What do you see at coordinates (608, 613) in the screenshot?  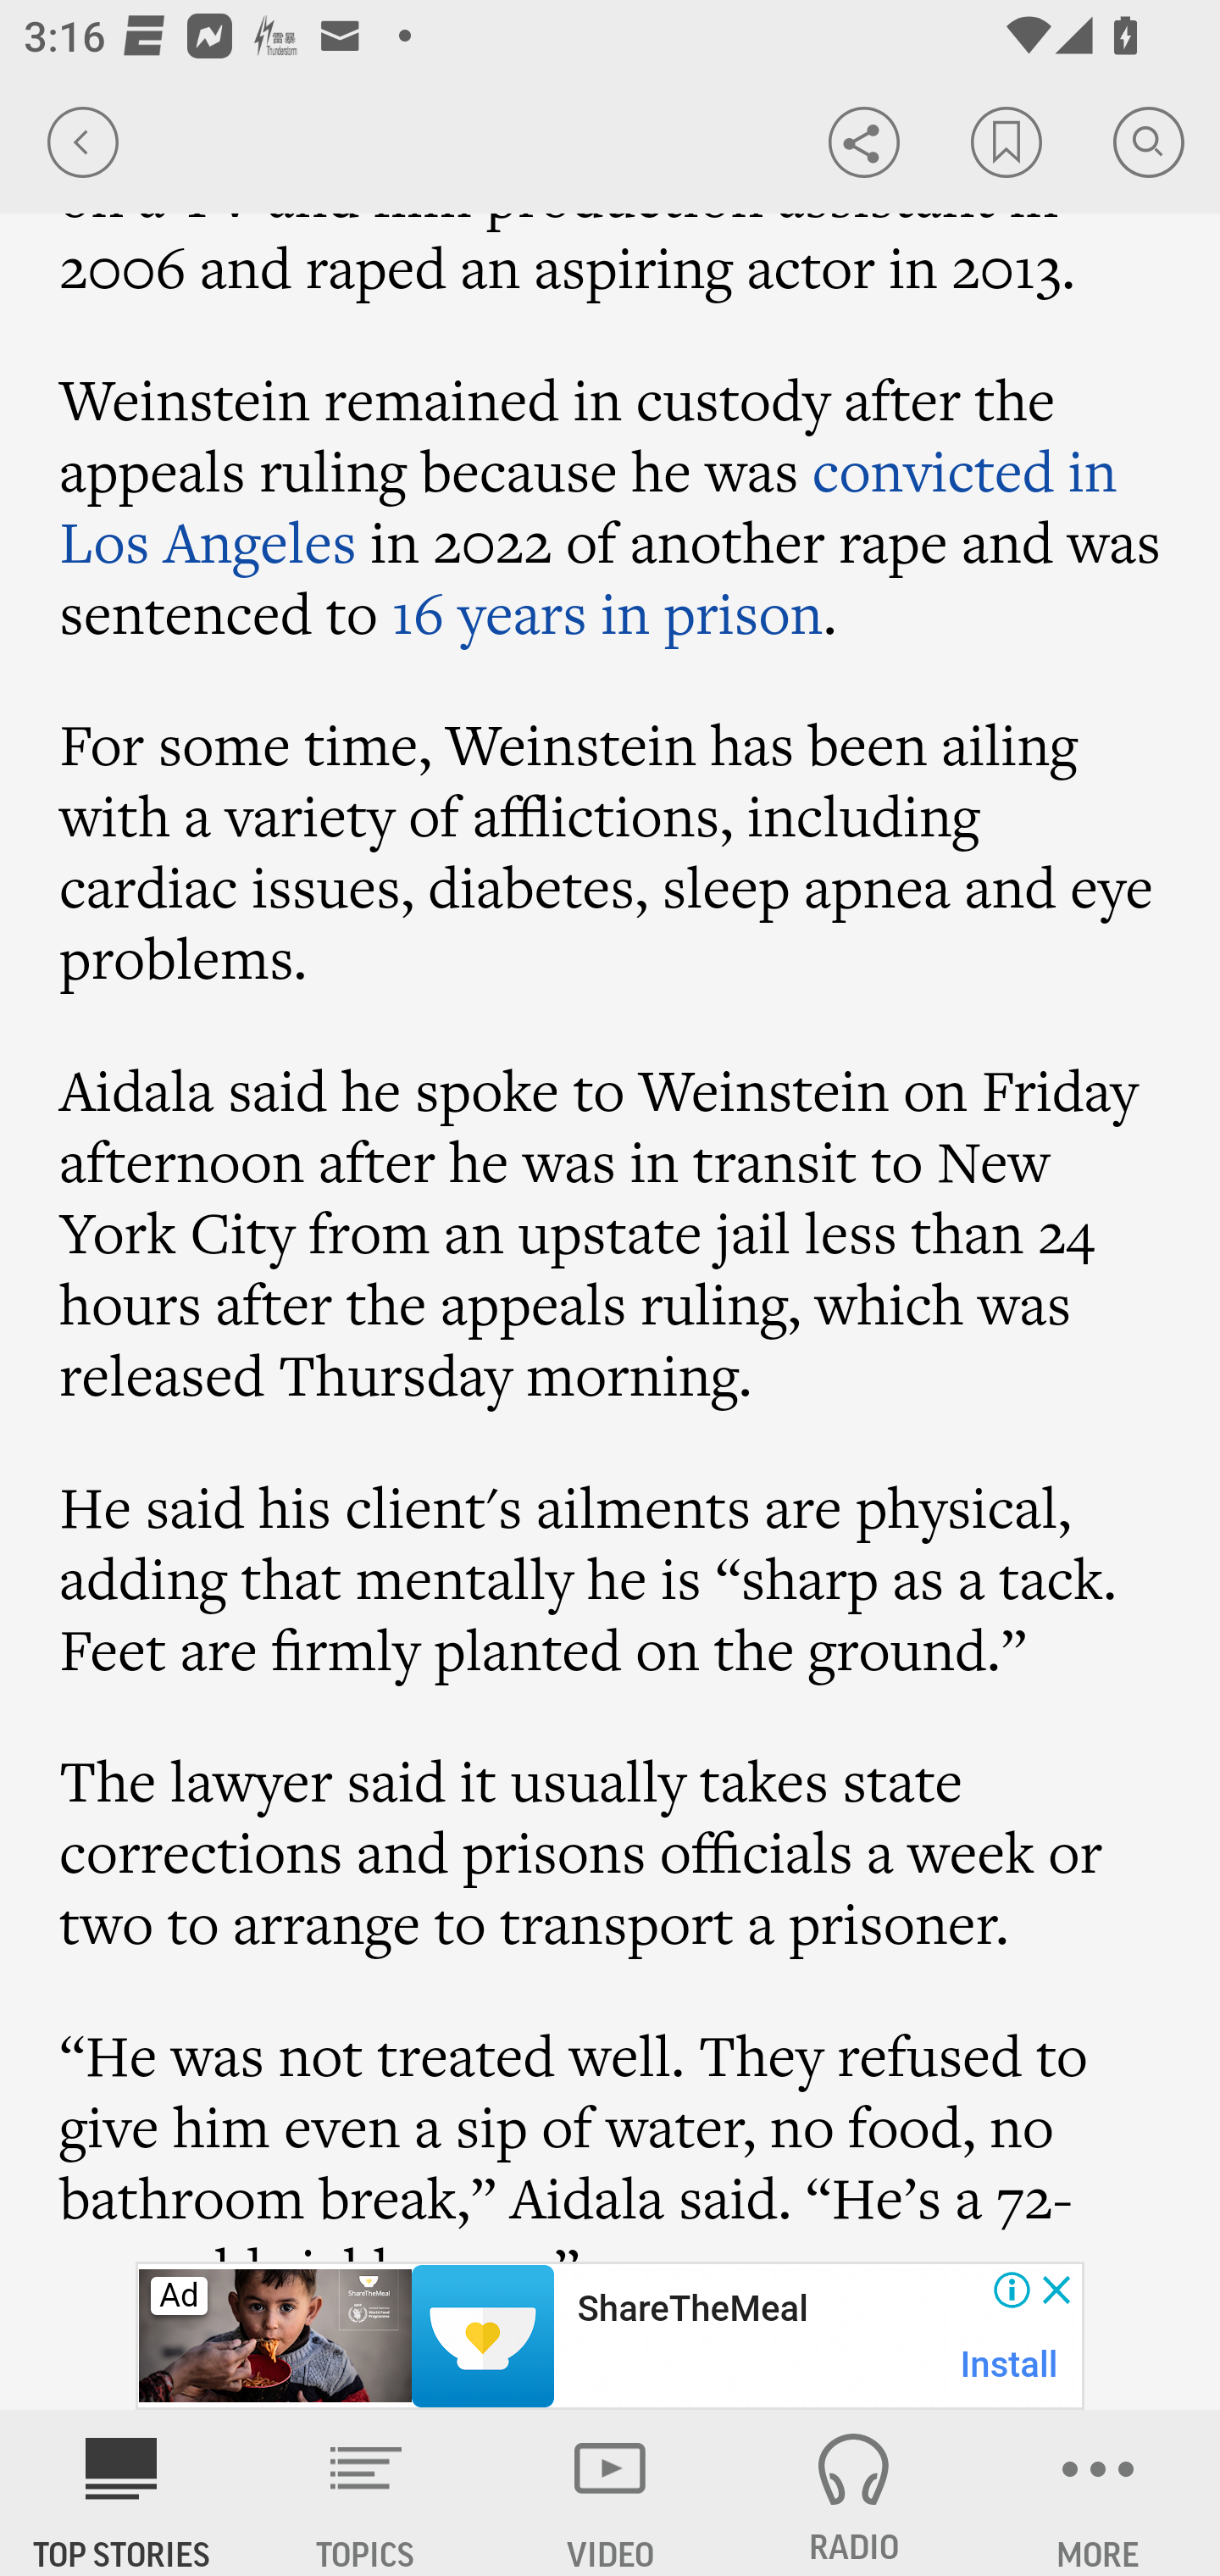 I see `16 years in prison` at bounding box center [608, 613].